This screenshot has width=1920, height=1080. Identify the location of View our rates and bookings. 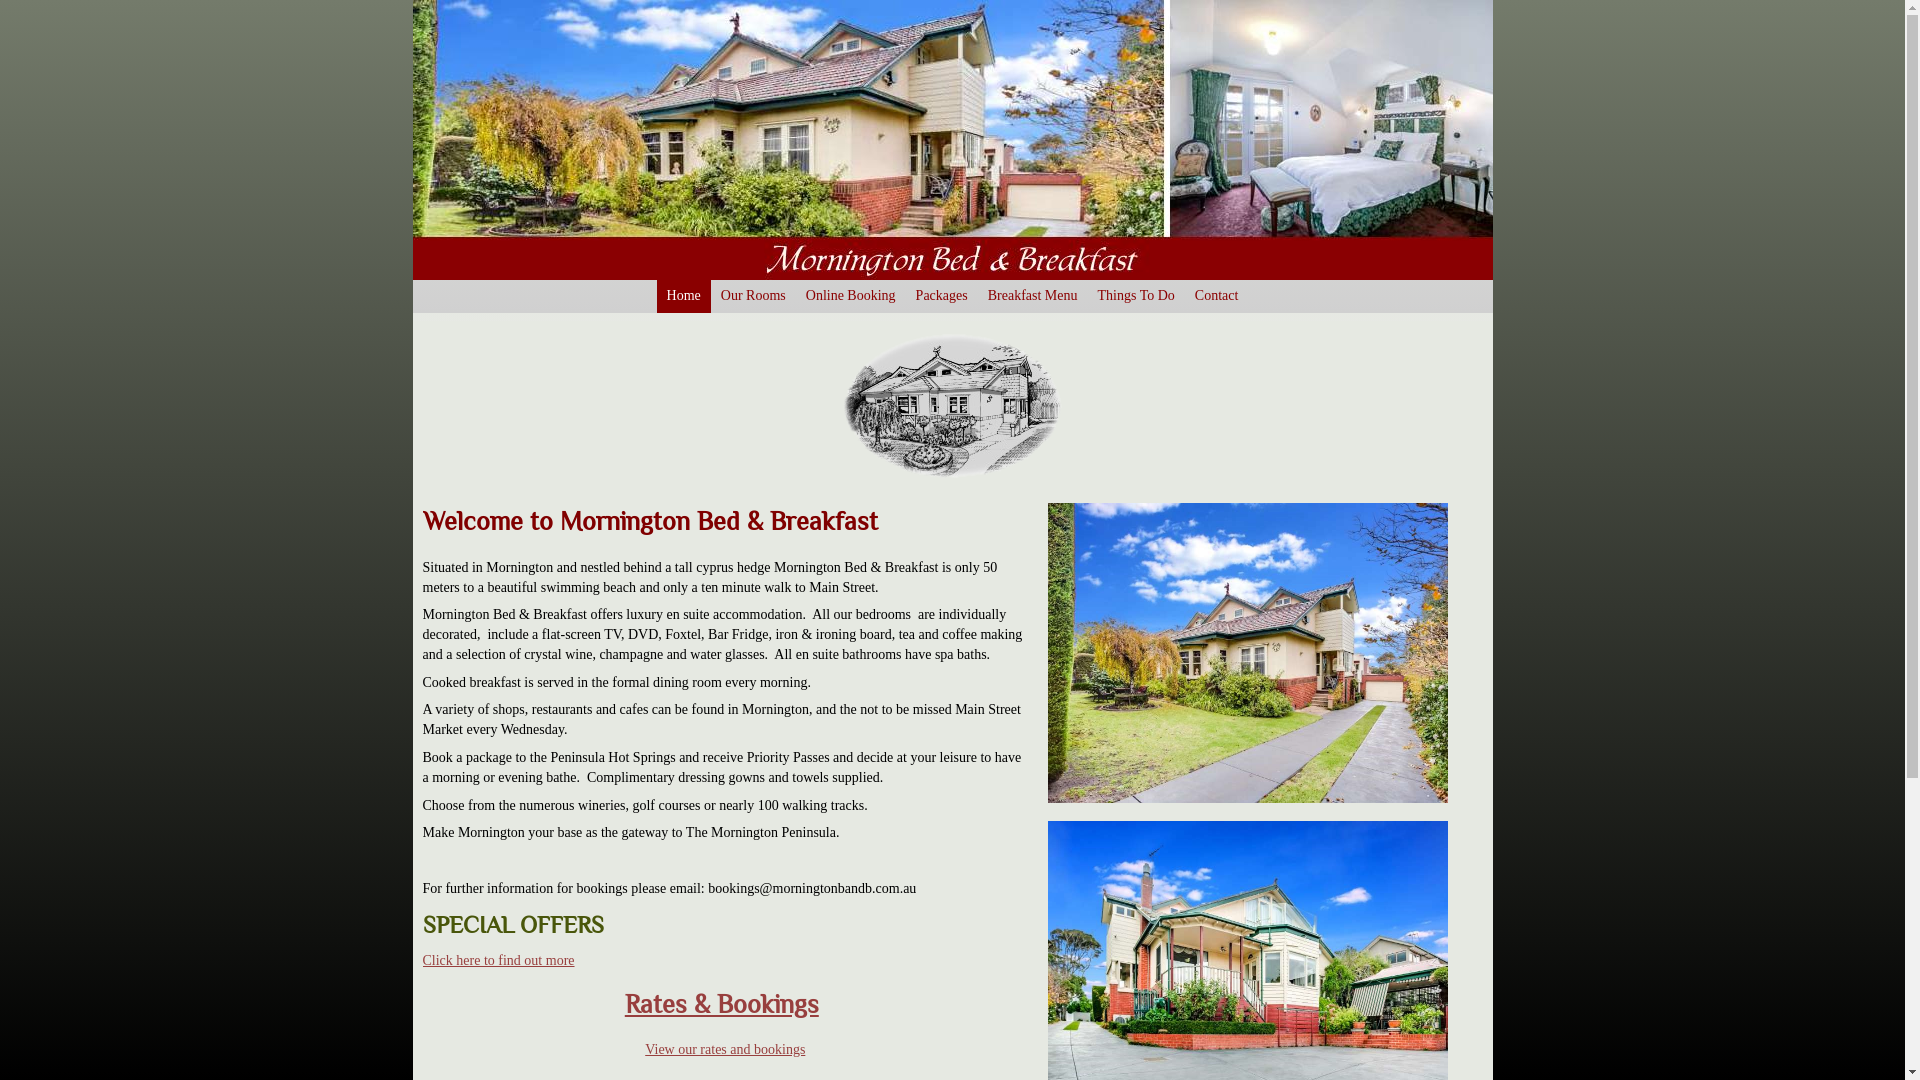
(725, 1050).